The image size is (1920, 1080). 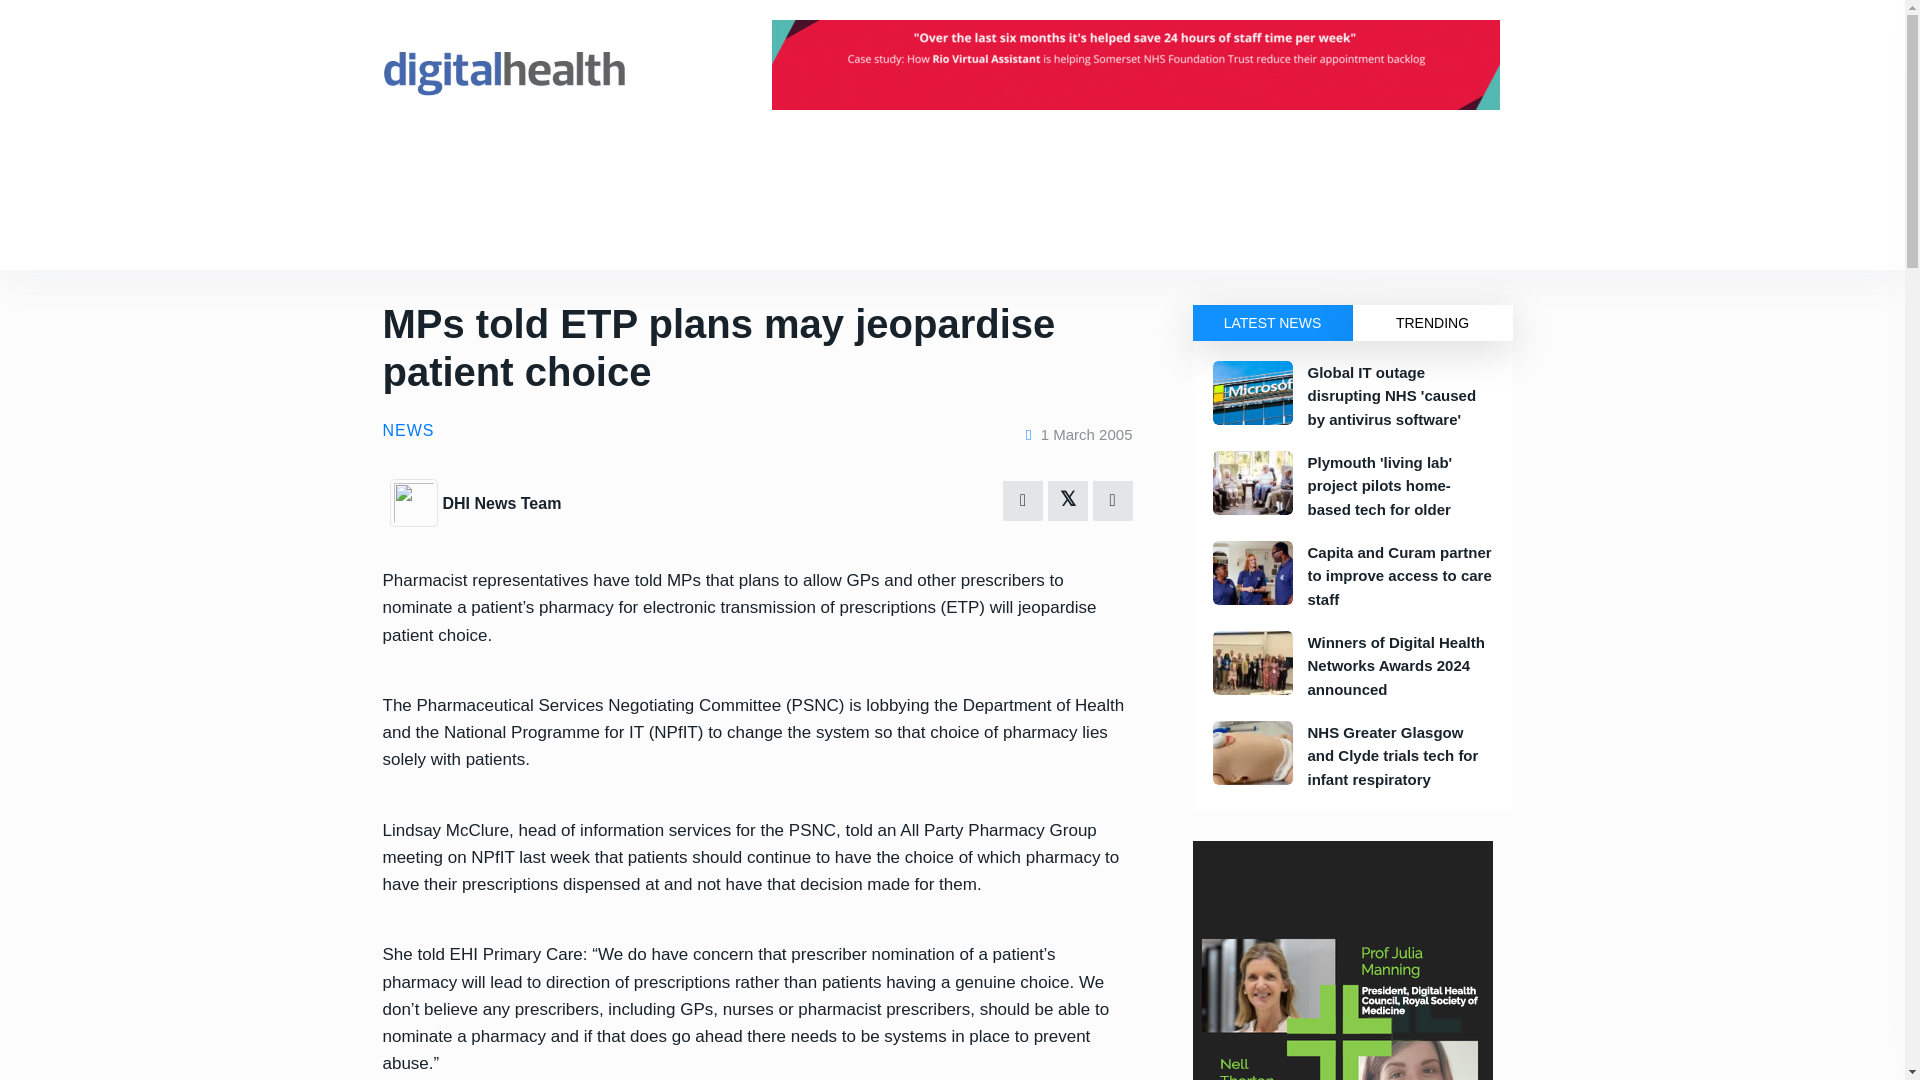 I want to click on Case Studies, so click(x=569, y=234).